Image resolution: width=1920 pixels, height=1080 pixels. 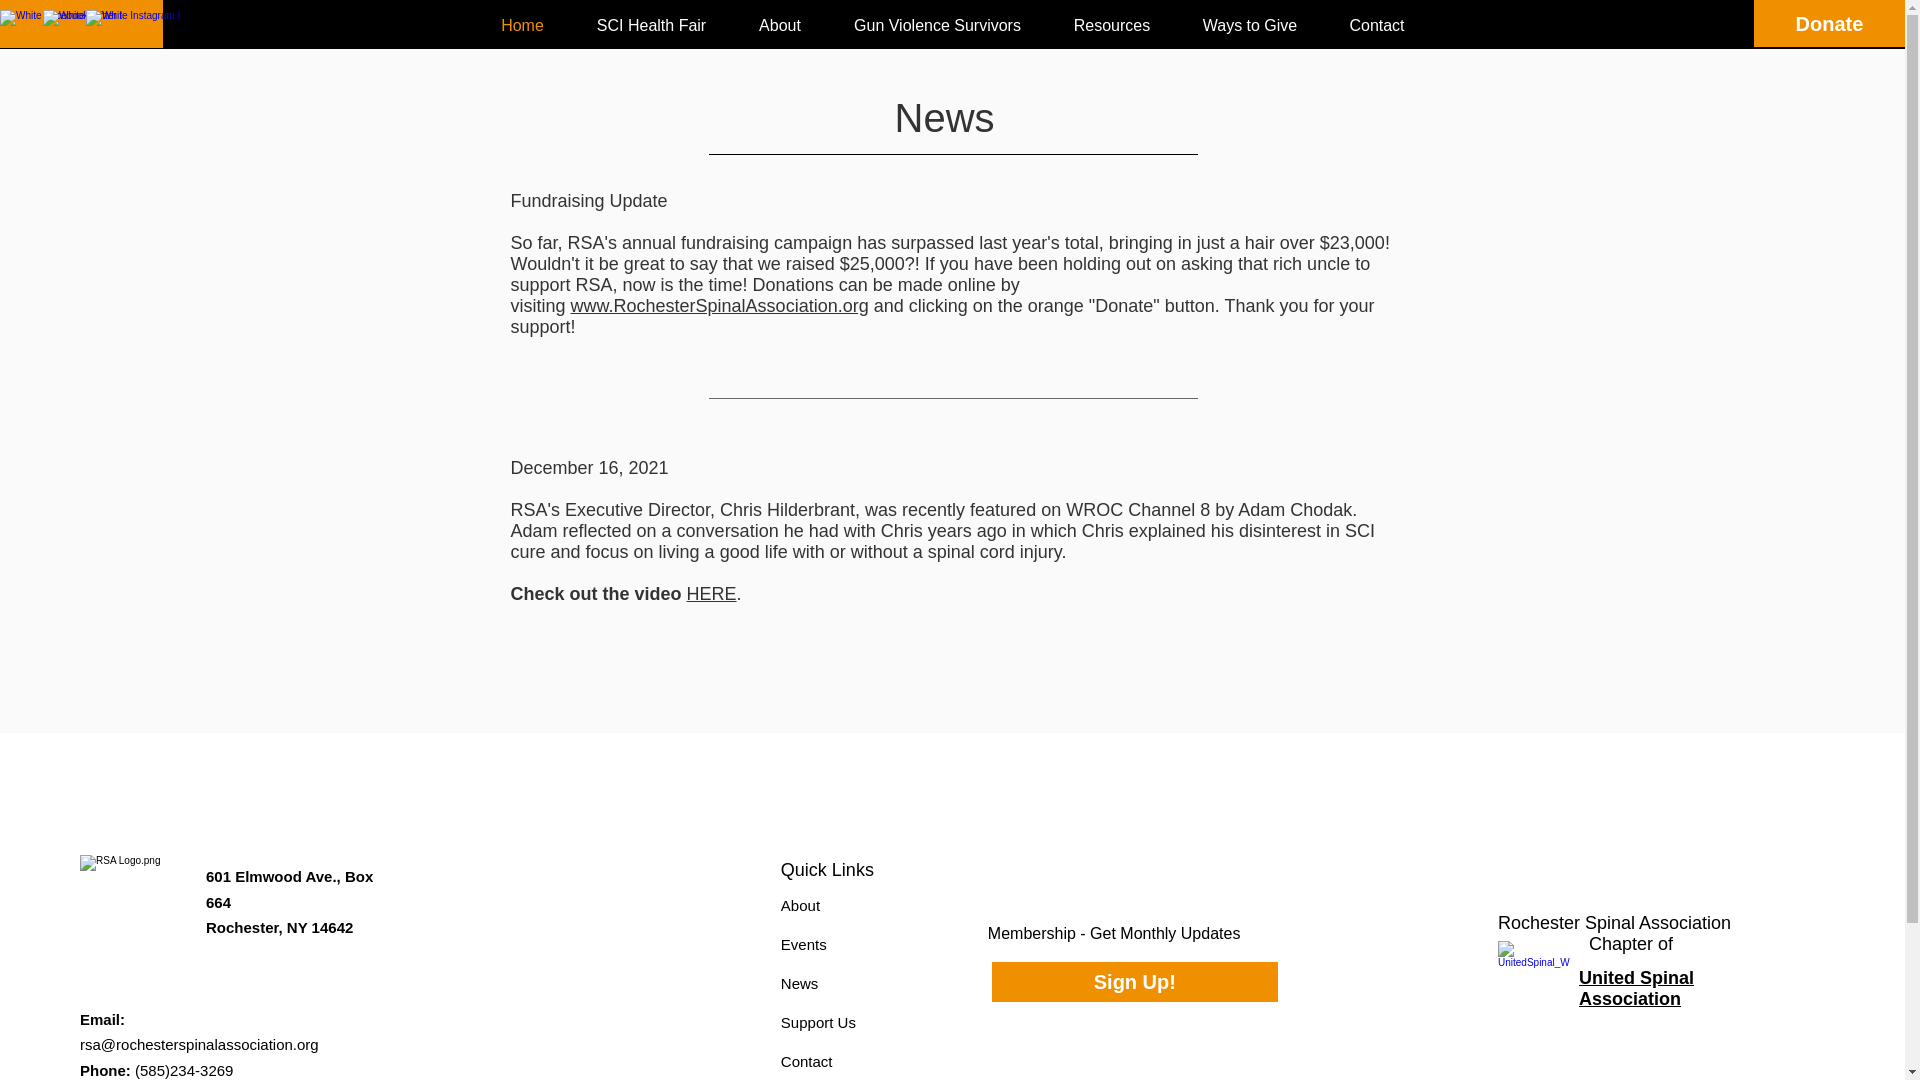 What do you see at coordinates (650, 26) in the screenshot?
I see `SCI Health Fair` at bounding box center [650, 26].